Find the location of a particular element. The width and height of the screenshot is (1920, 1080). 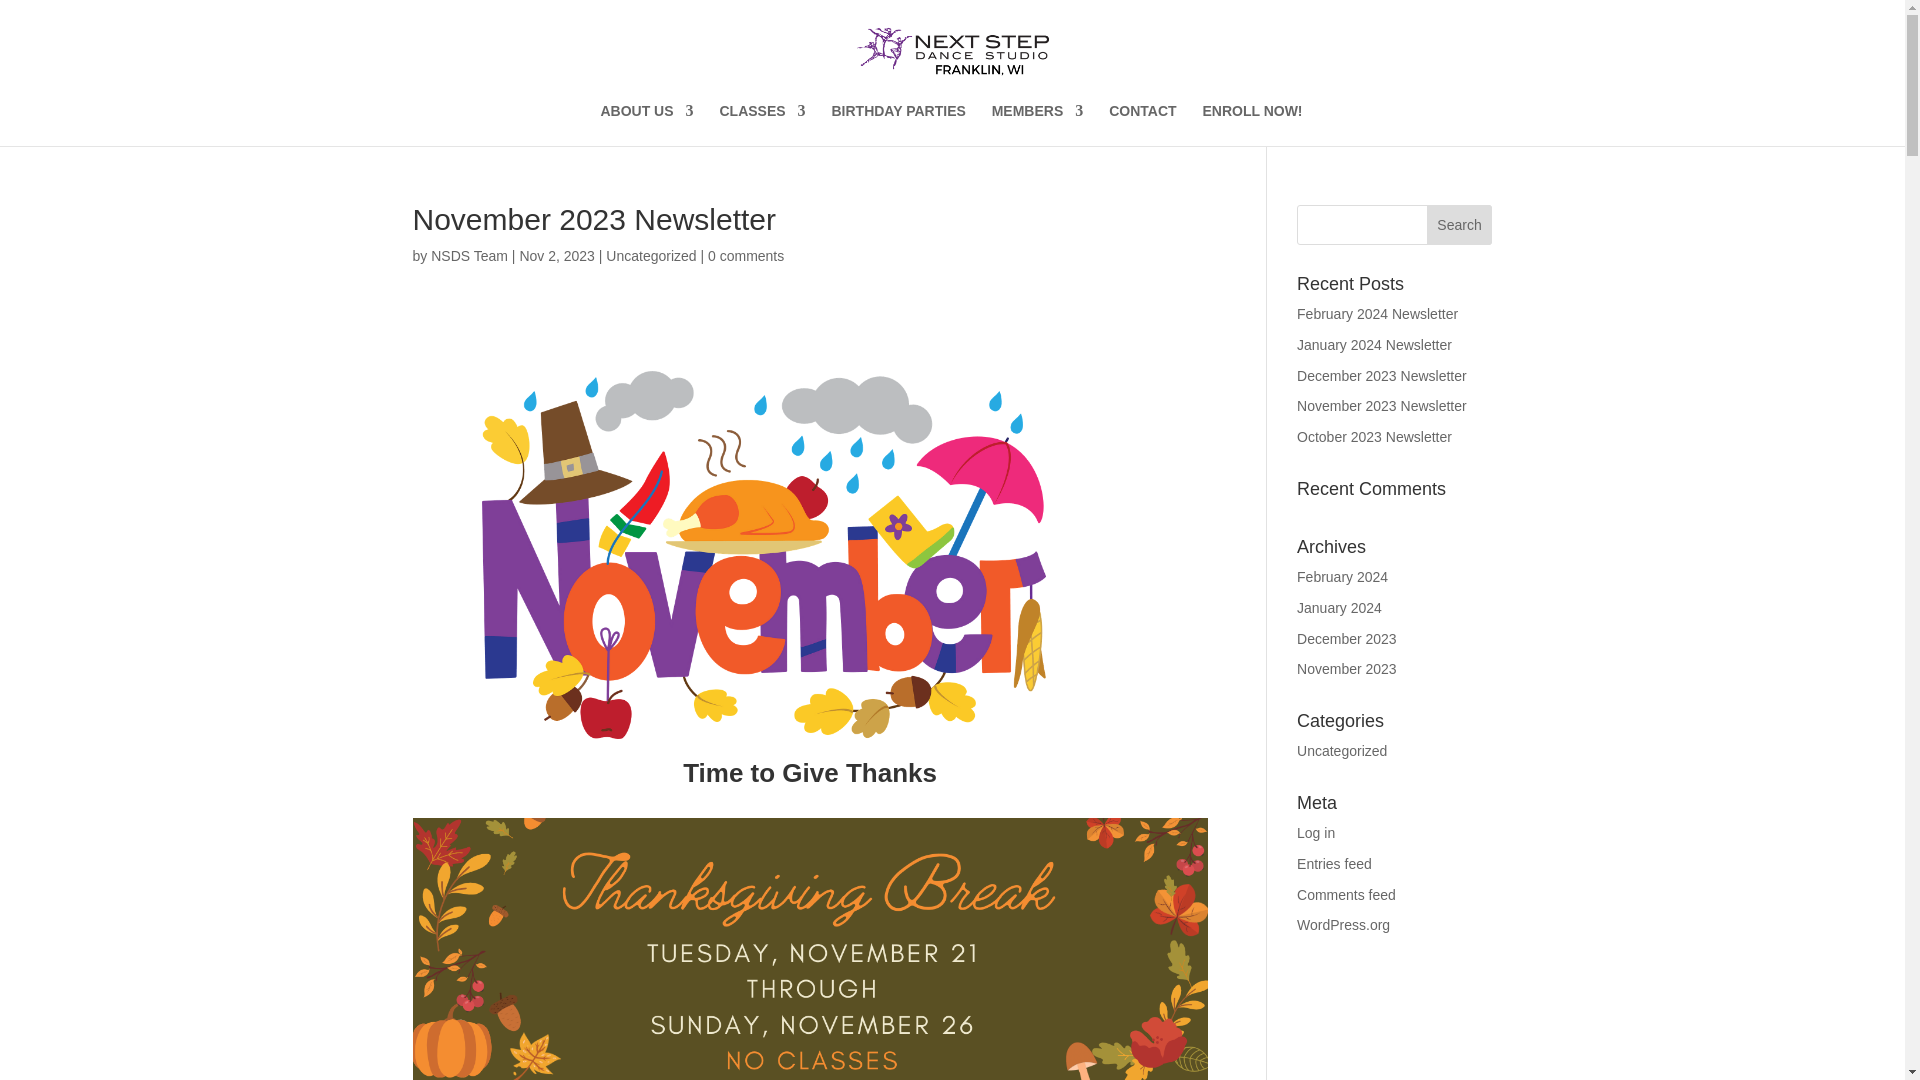

25fbba29-494d-4dfc-b369-d4a9e9197da4 is located at coordinates (764, 554).